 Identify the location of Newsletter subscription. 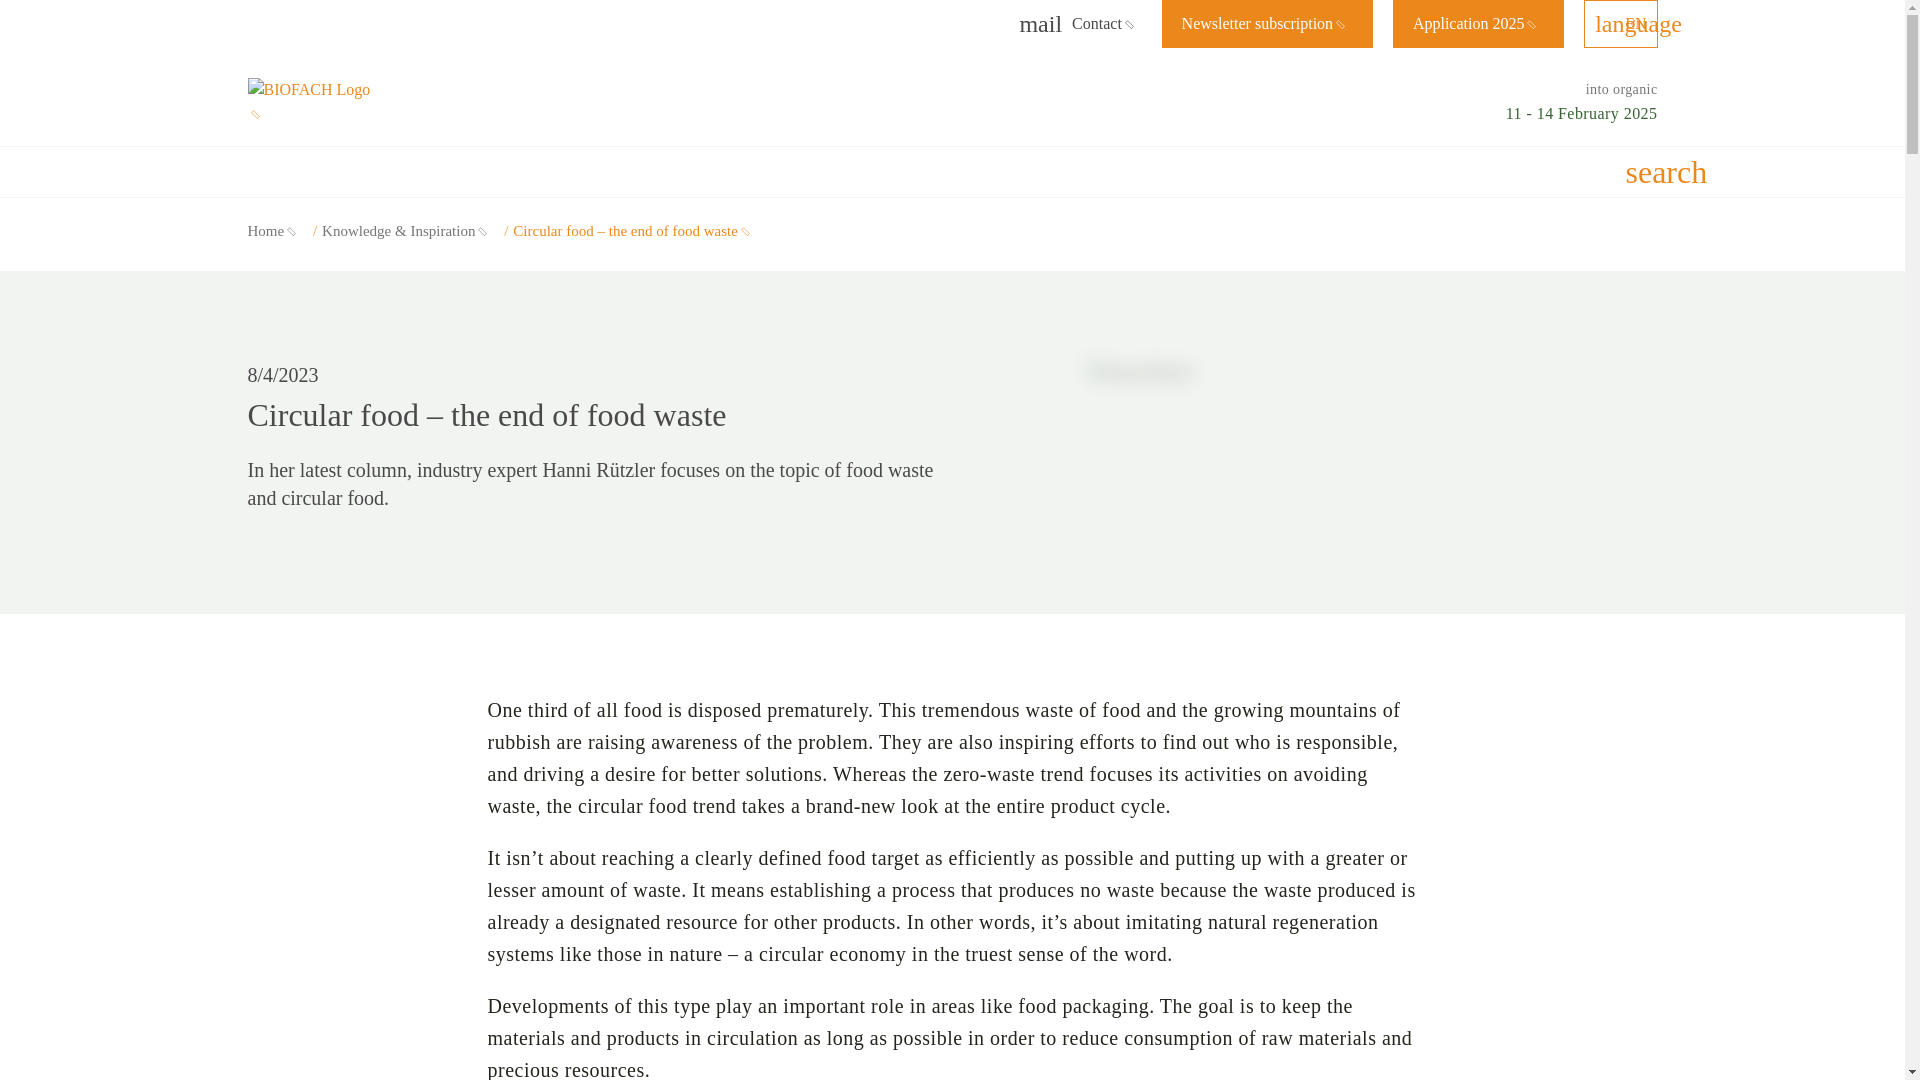
(1266, 24).